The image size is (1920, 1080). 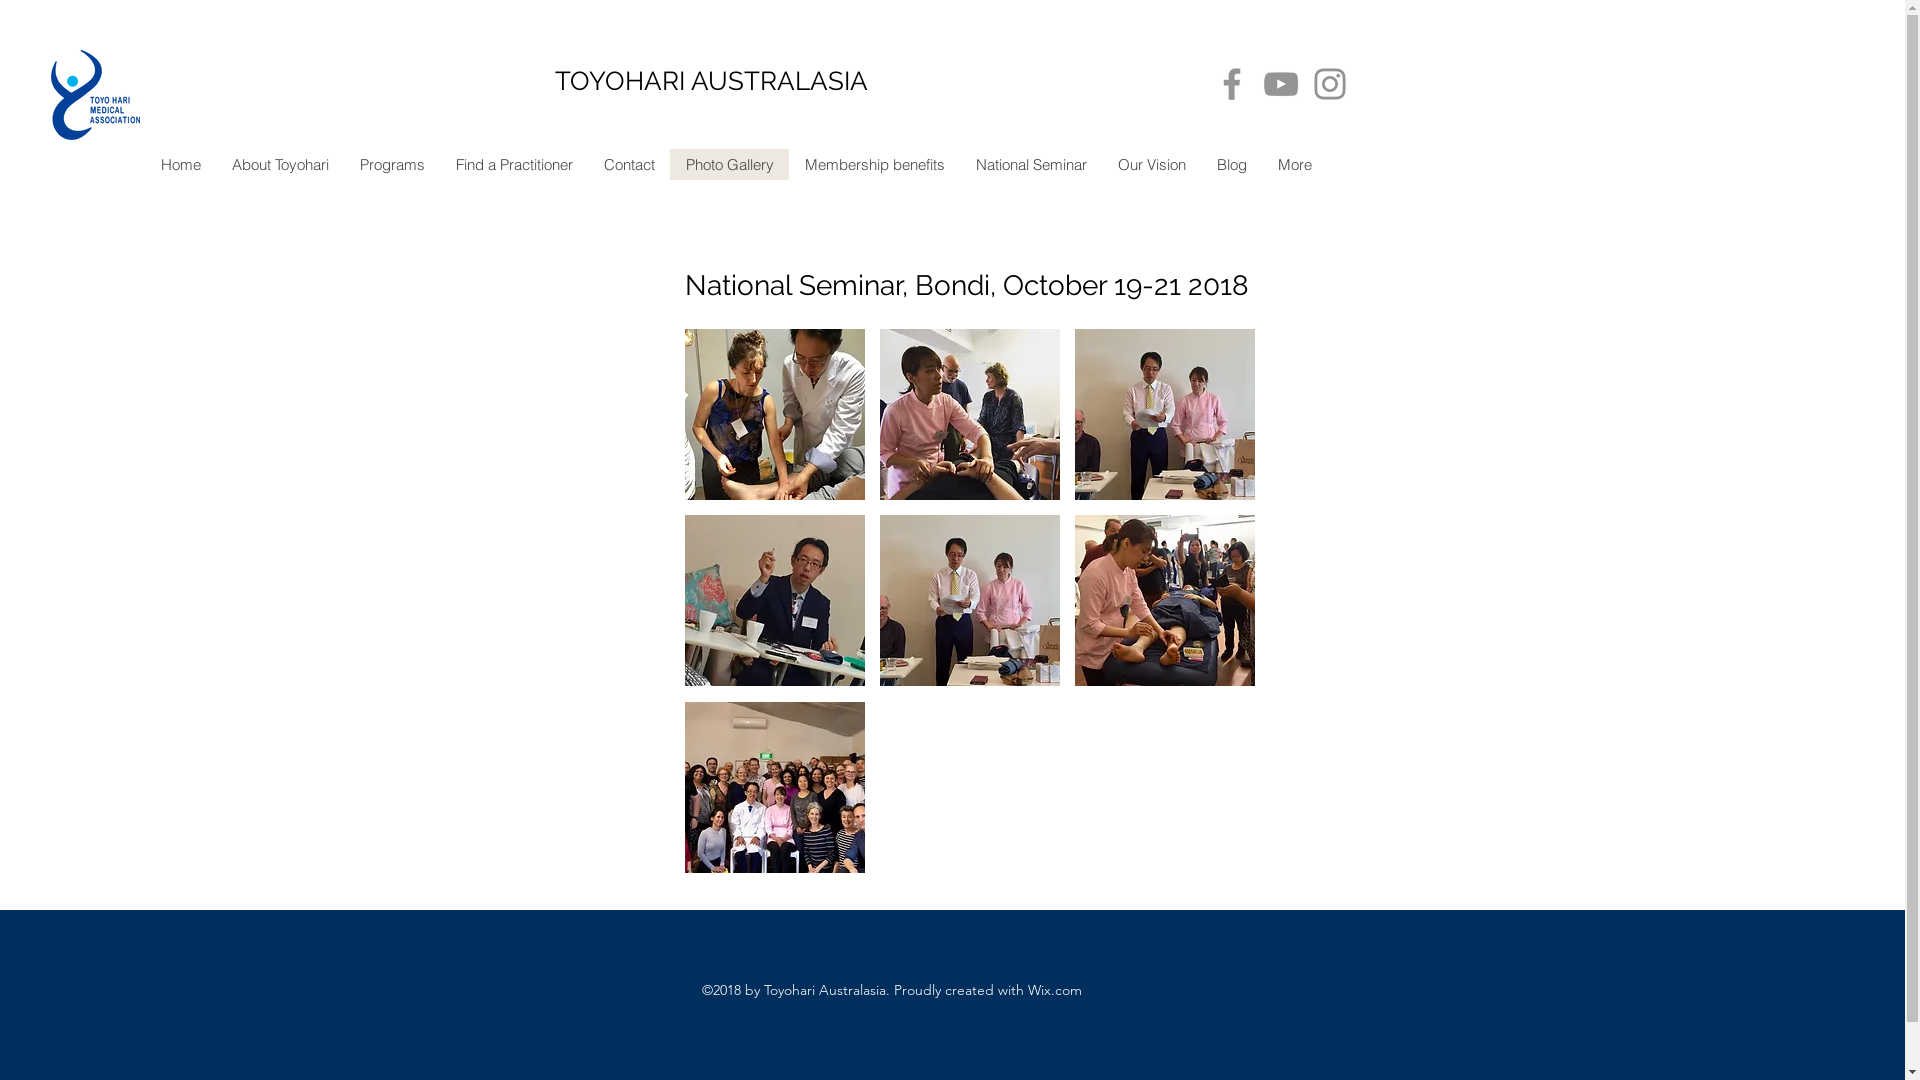 What do you see at coordinates (1152, 164) in the screenshot?
I see `Our Vision` at bounding box center [1152, 164].